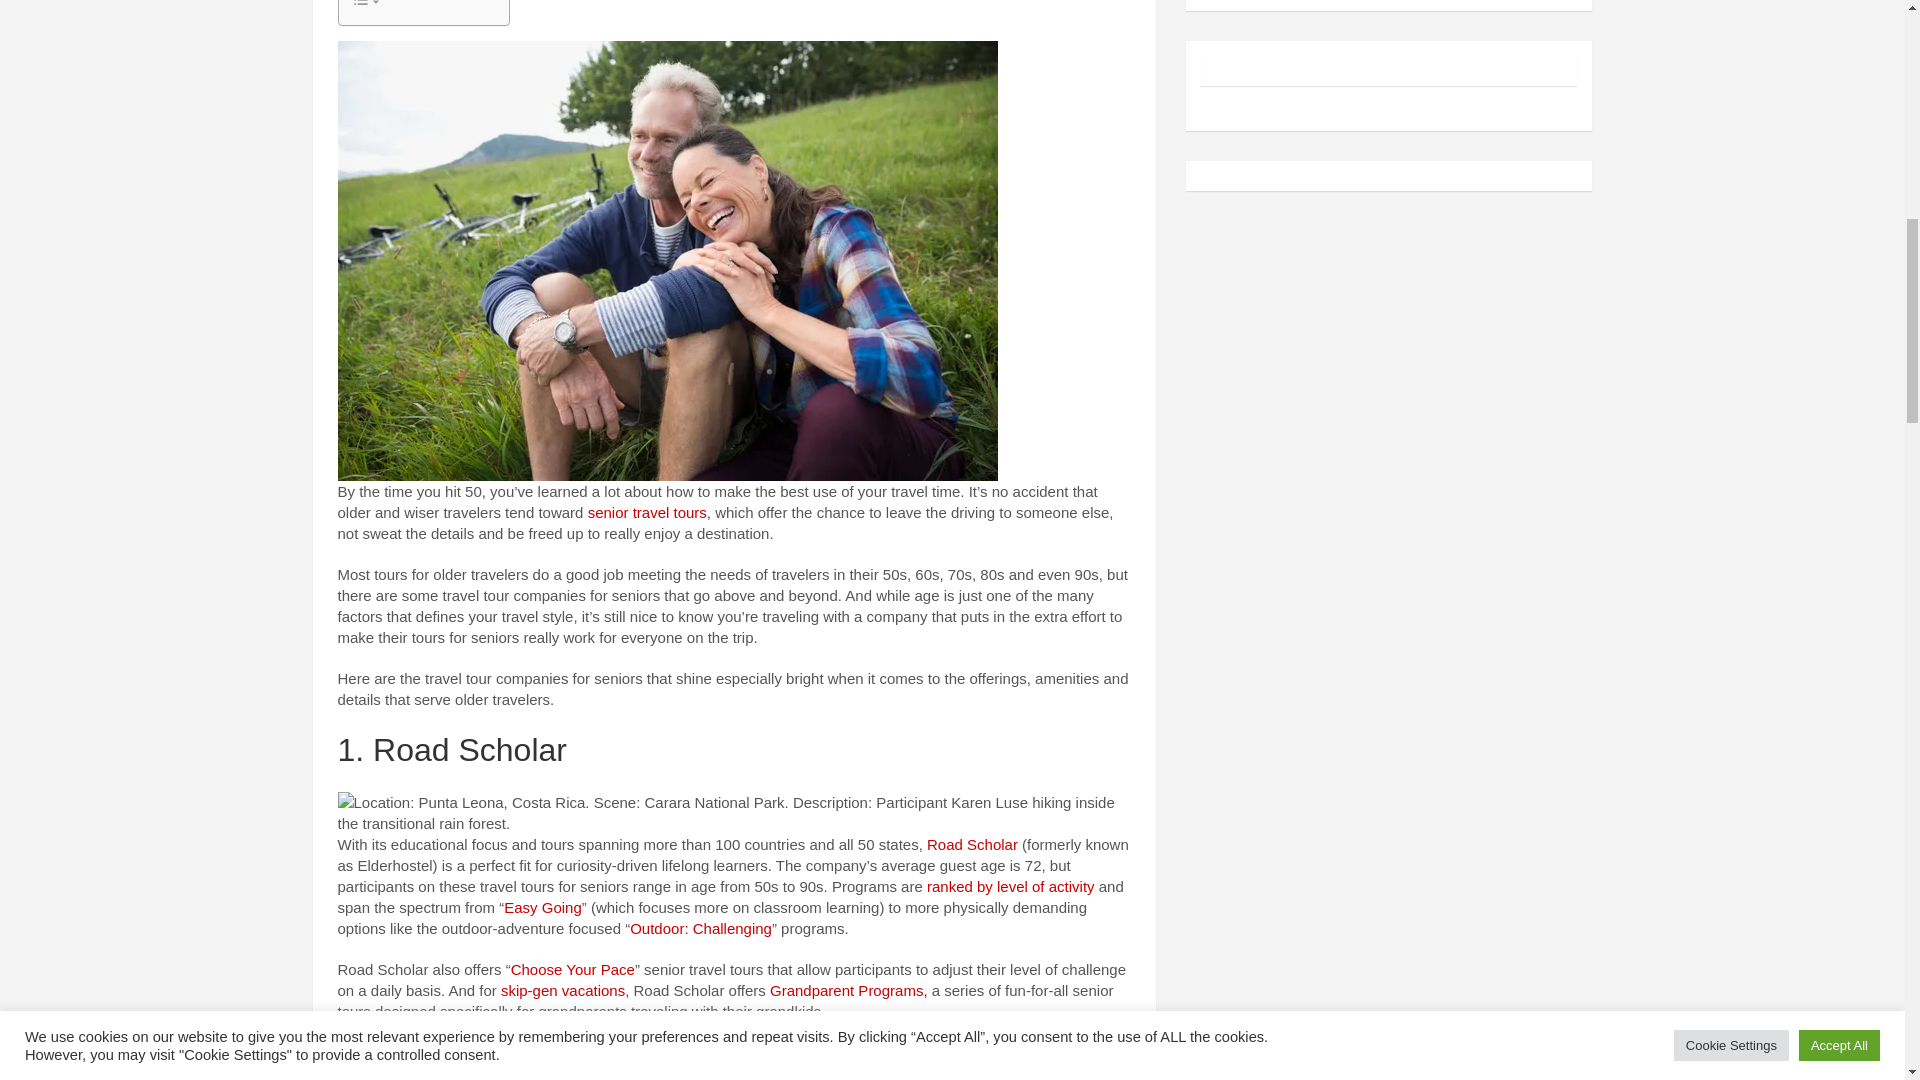 The image size is (1920, 1080). I want to click on Grandparent Programs,, so click(848, 990).